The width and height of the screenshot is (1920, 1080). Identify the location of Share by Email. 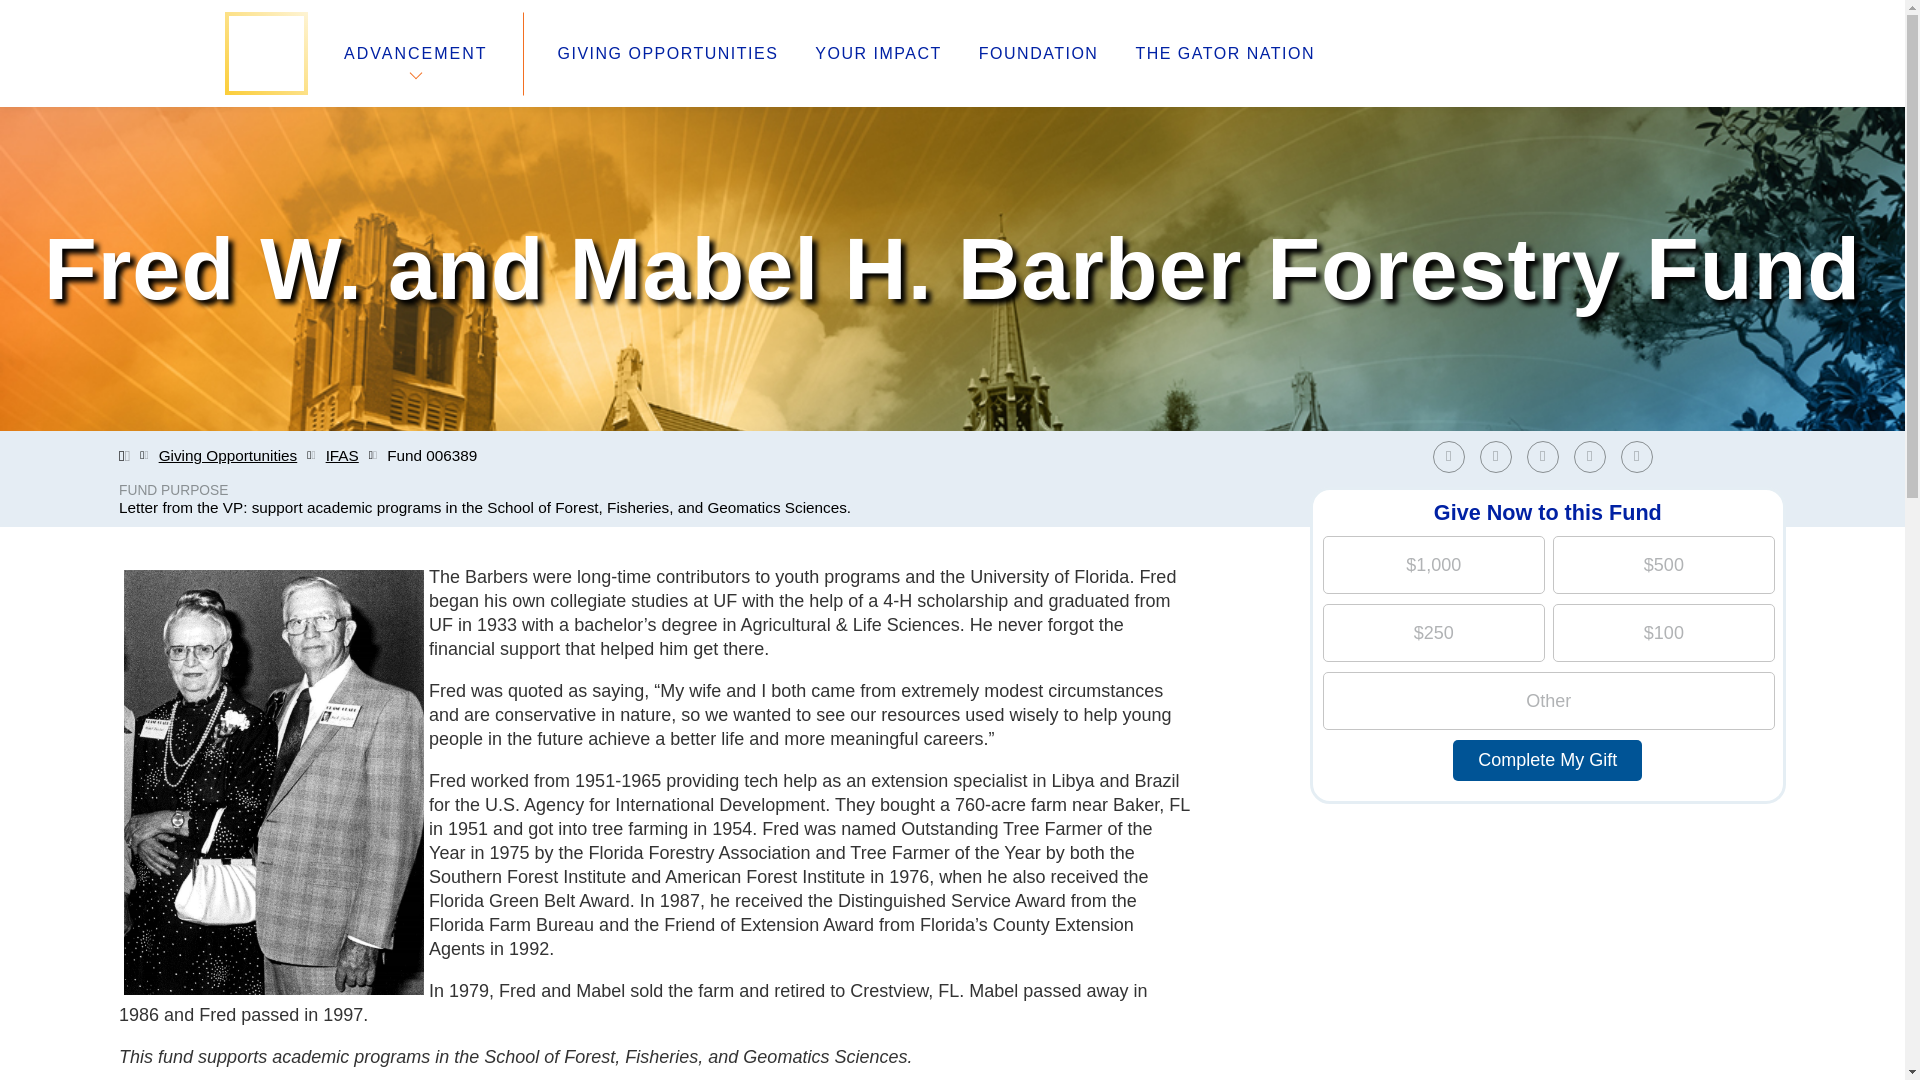
(1636, 456).